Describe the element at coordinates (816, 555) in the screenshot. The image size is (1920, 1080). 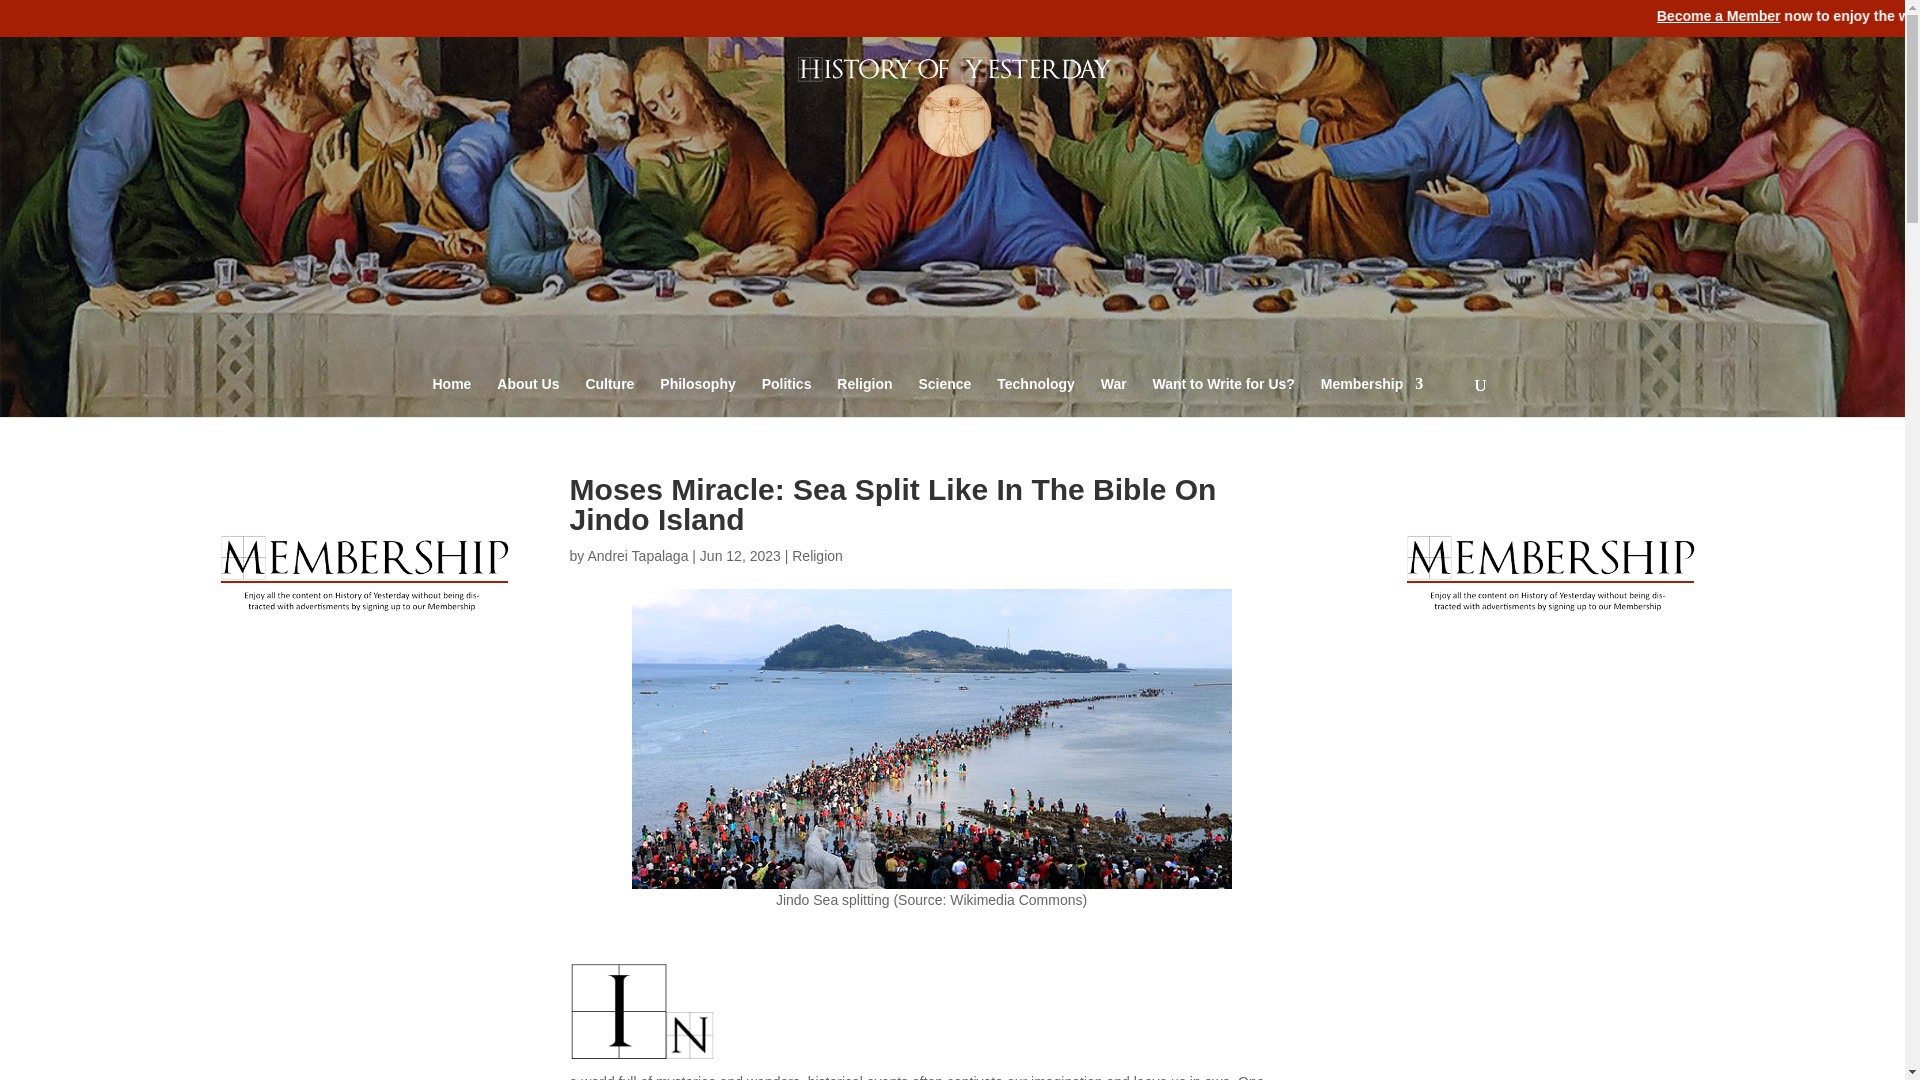
I see `Religion` at that location.